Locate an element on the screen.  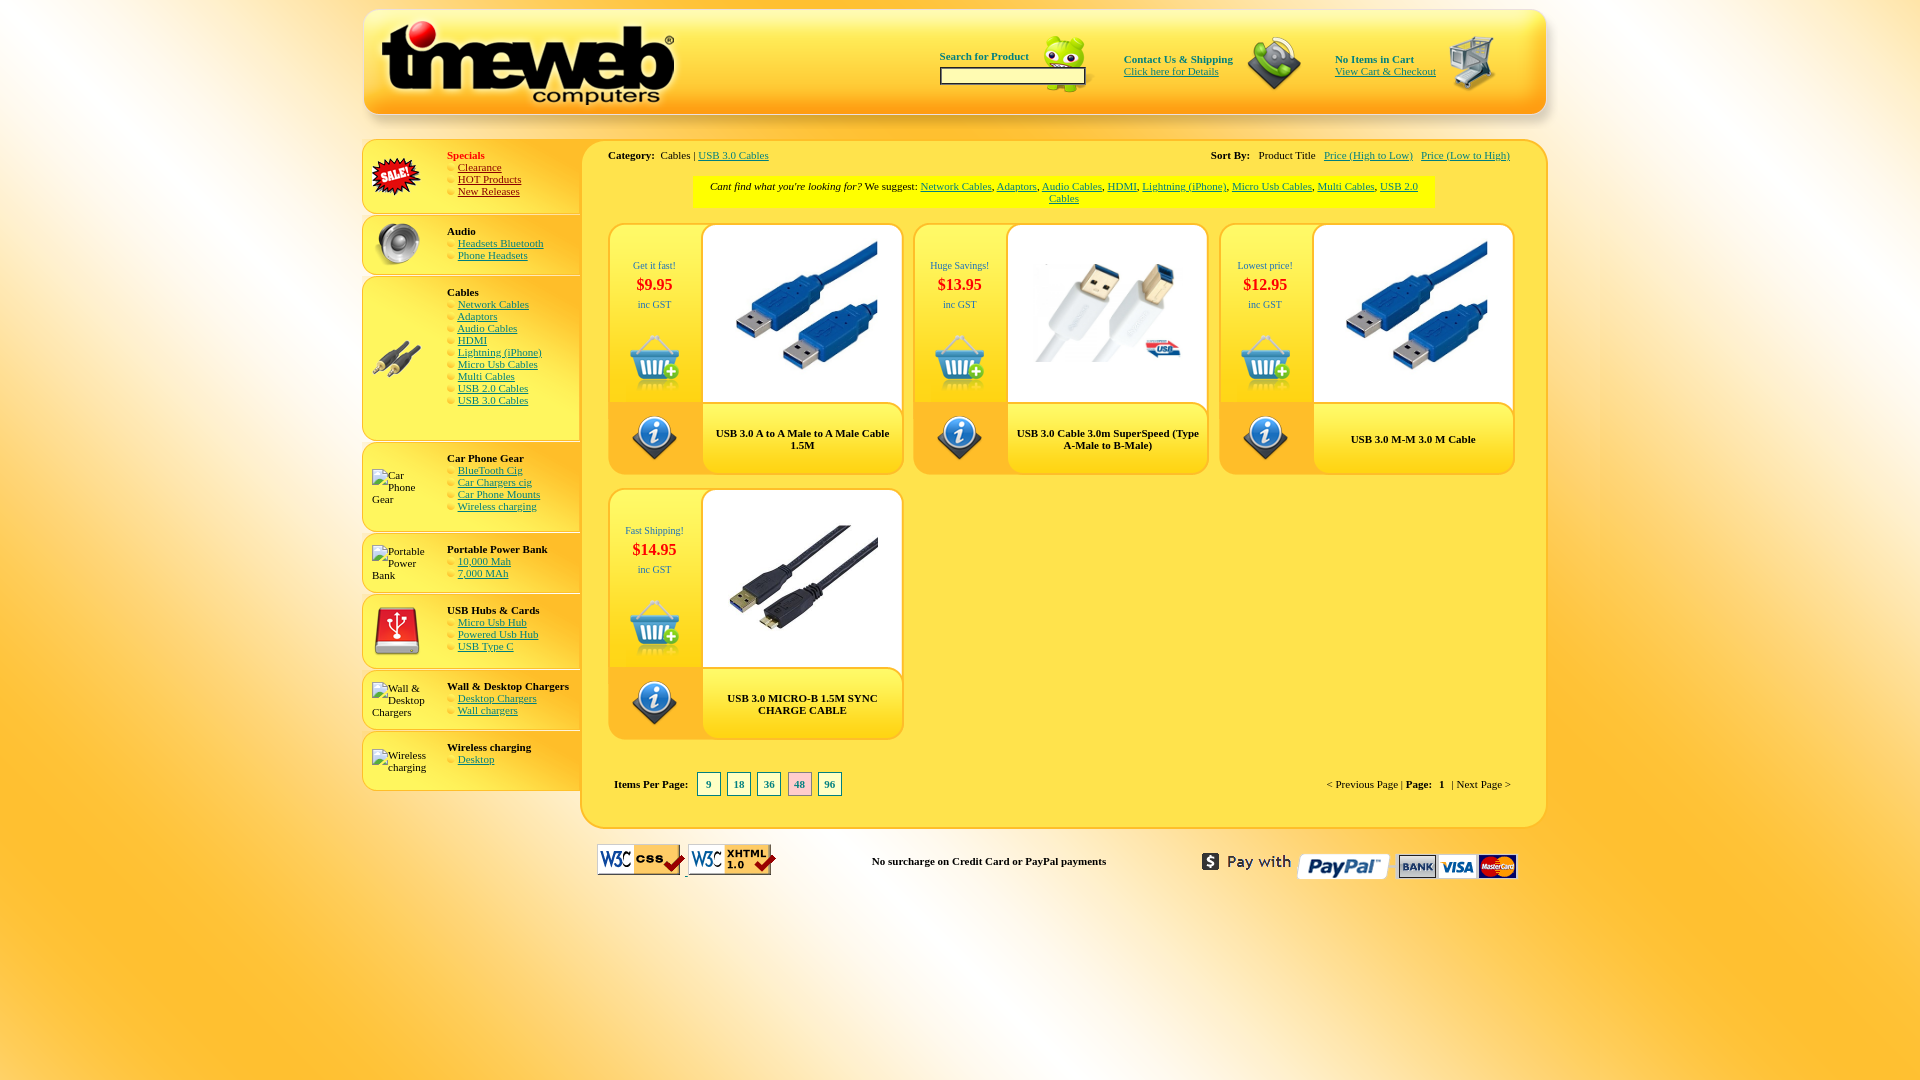
Price (Low to High) is located at coordinates (1466, 155).